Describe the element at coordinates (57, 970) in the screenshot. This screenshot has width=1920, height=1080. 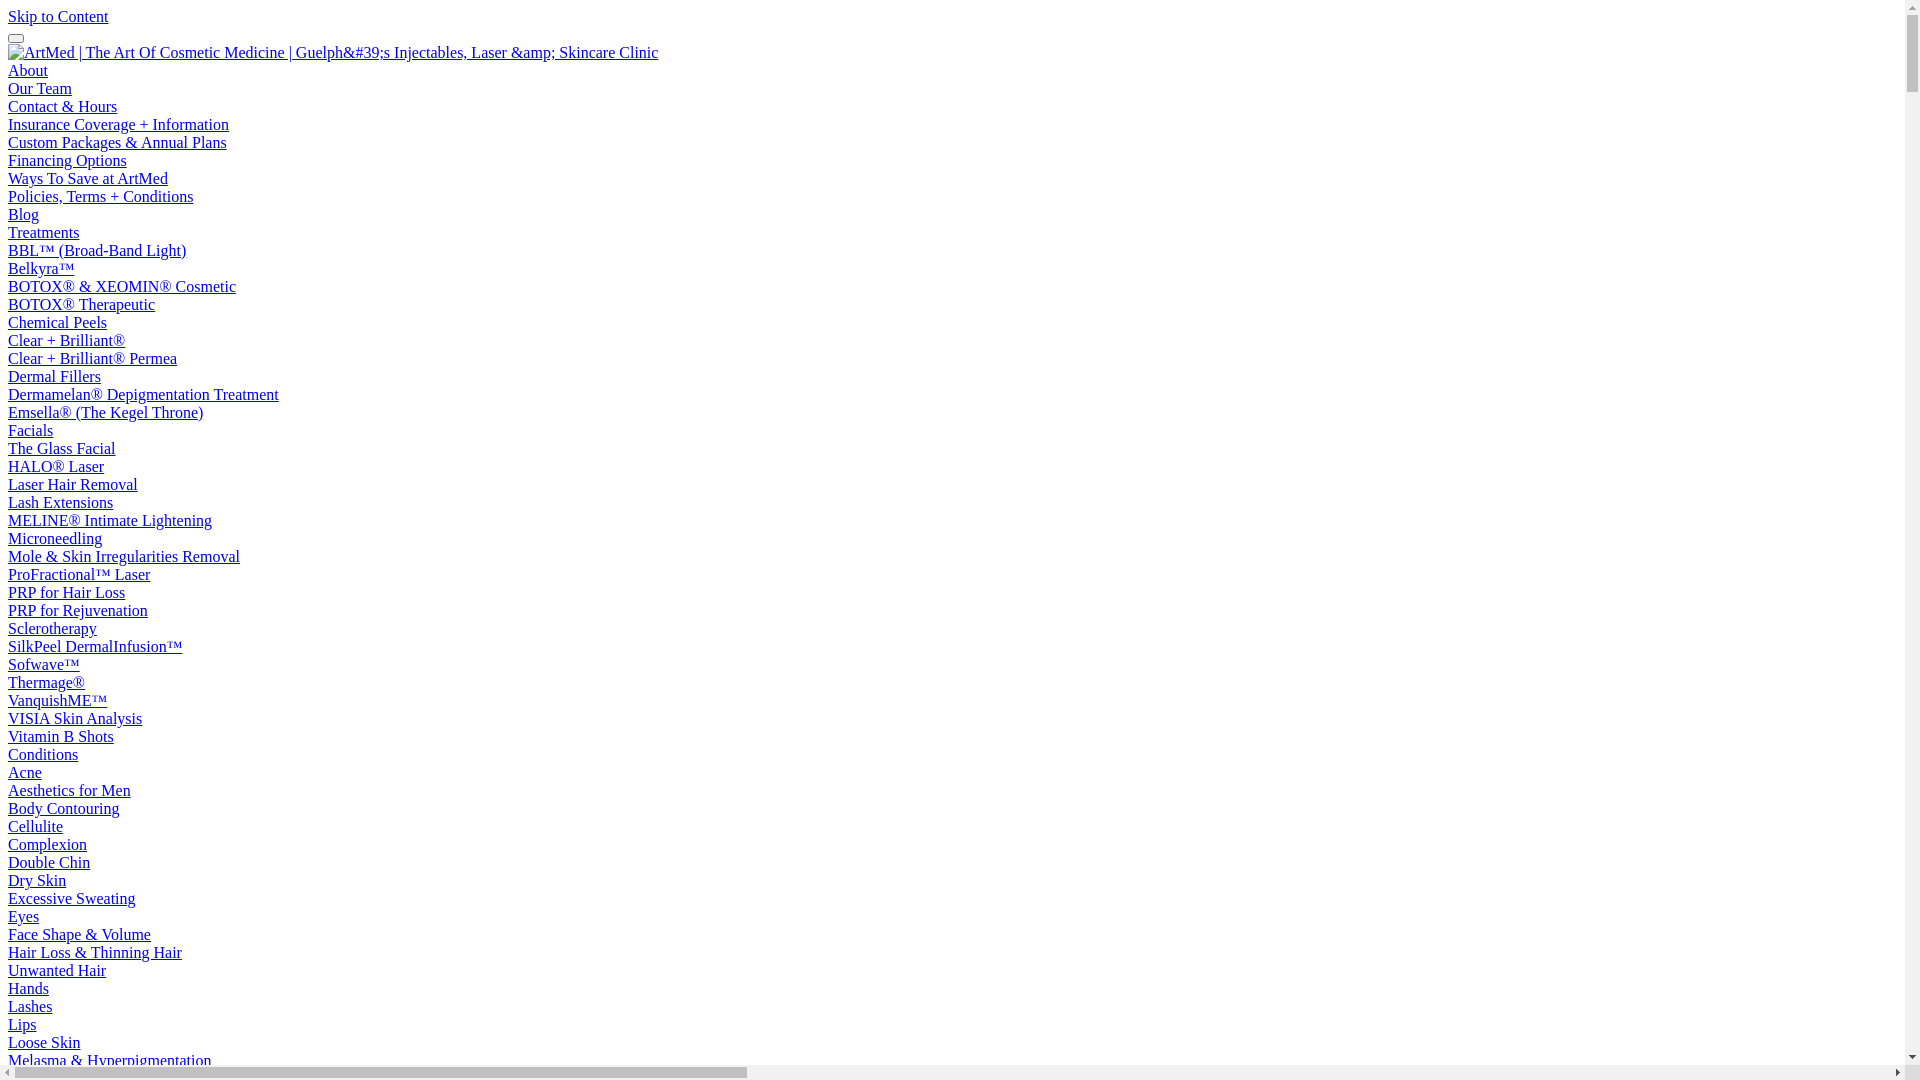
I see `Unwanted Hair` at that location.